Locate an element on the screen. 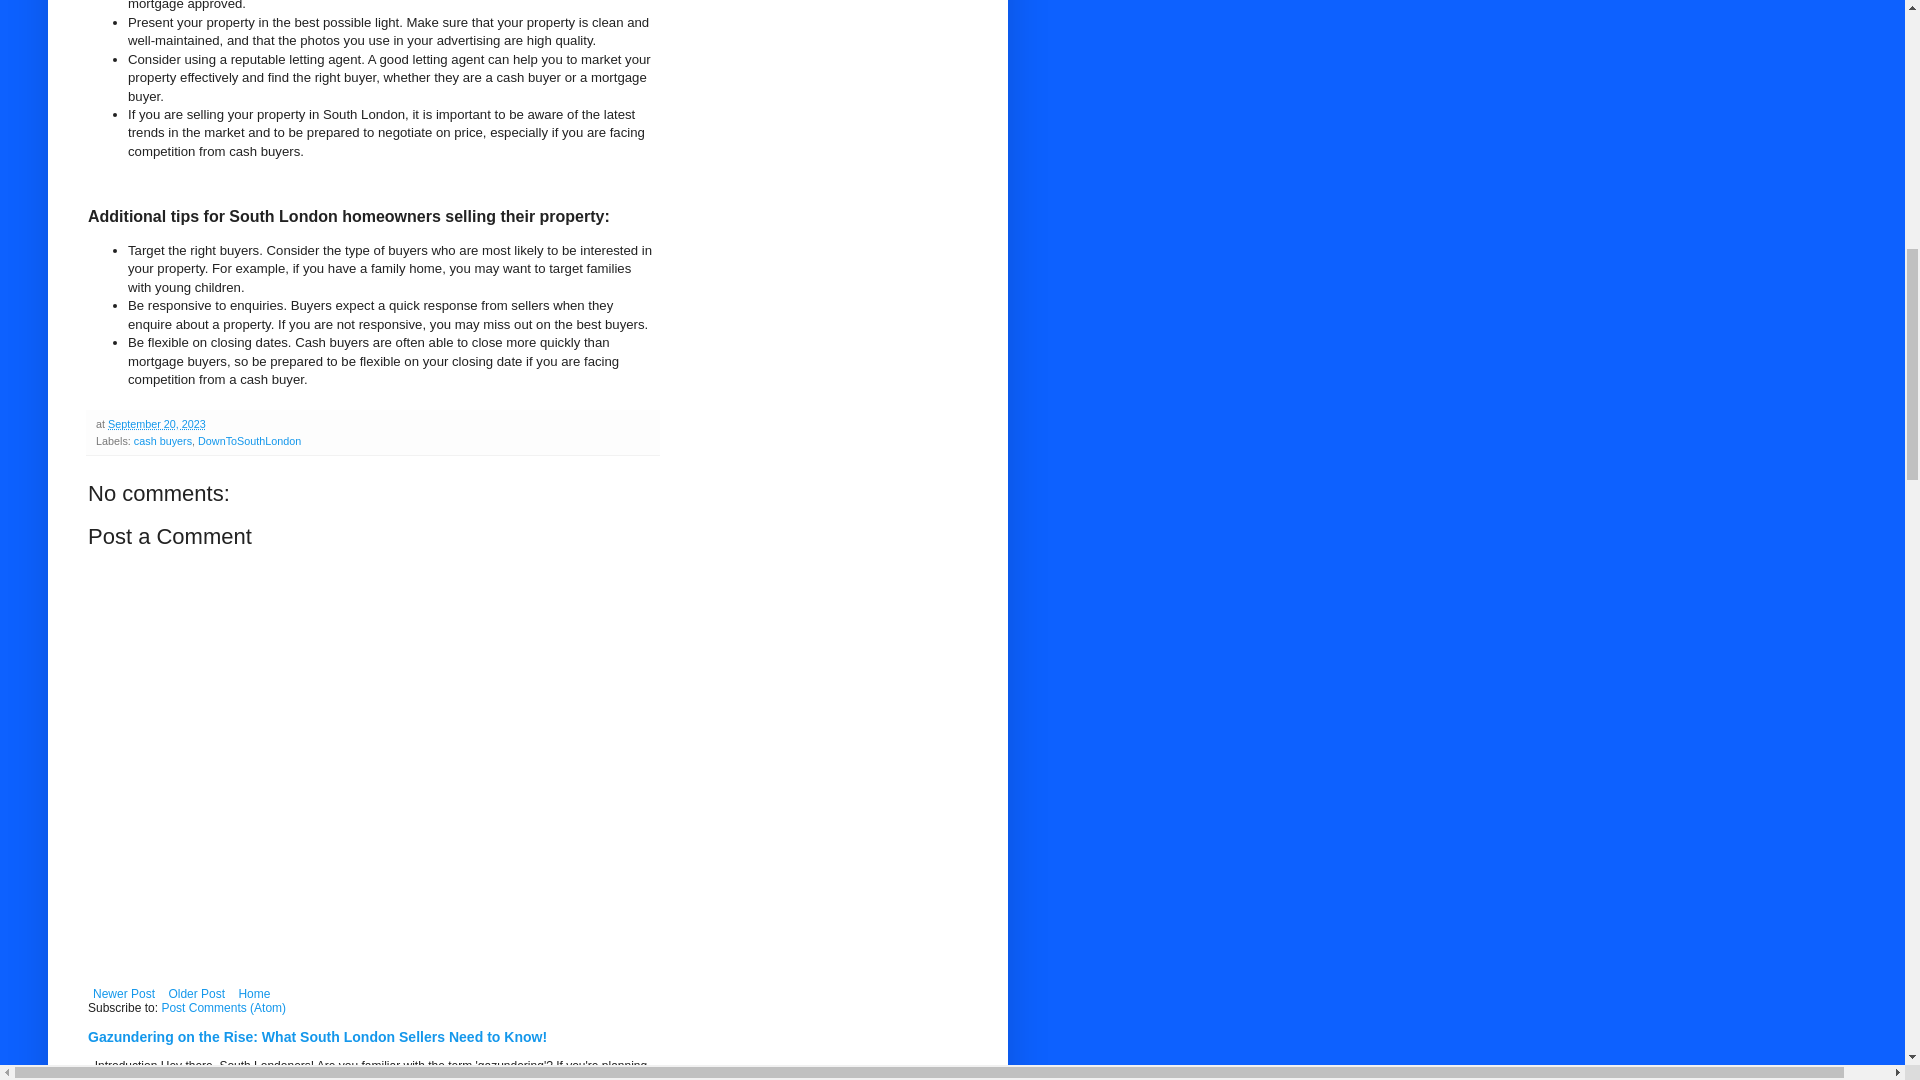 Image resolution: width=1920 pixels, height=1080 pixels. permanent link is located at coordinates (156, 423).